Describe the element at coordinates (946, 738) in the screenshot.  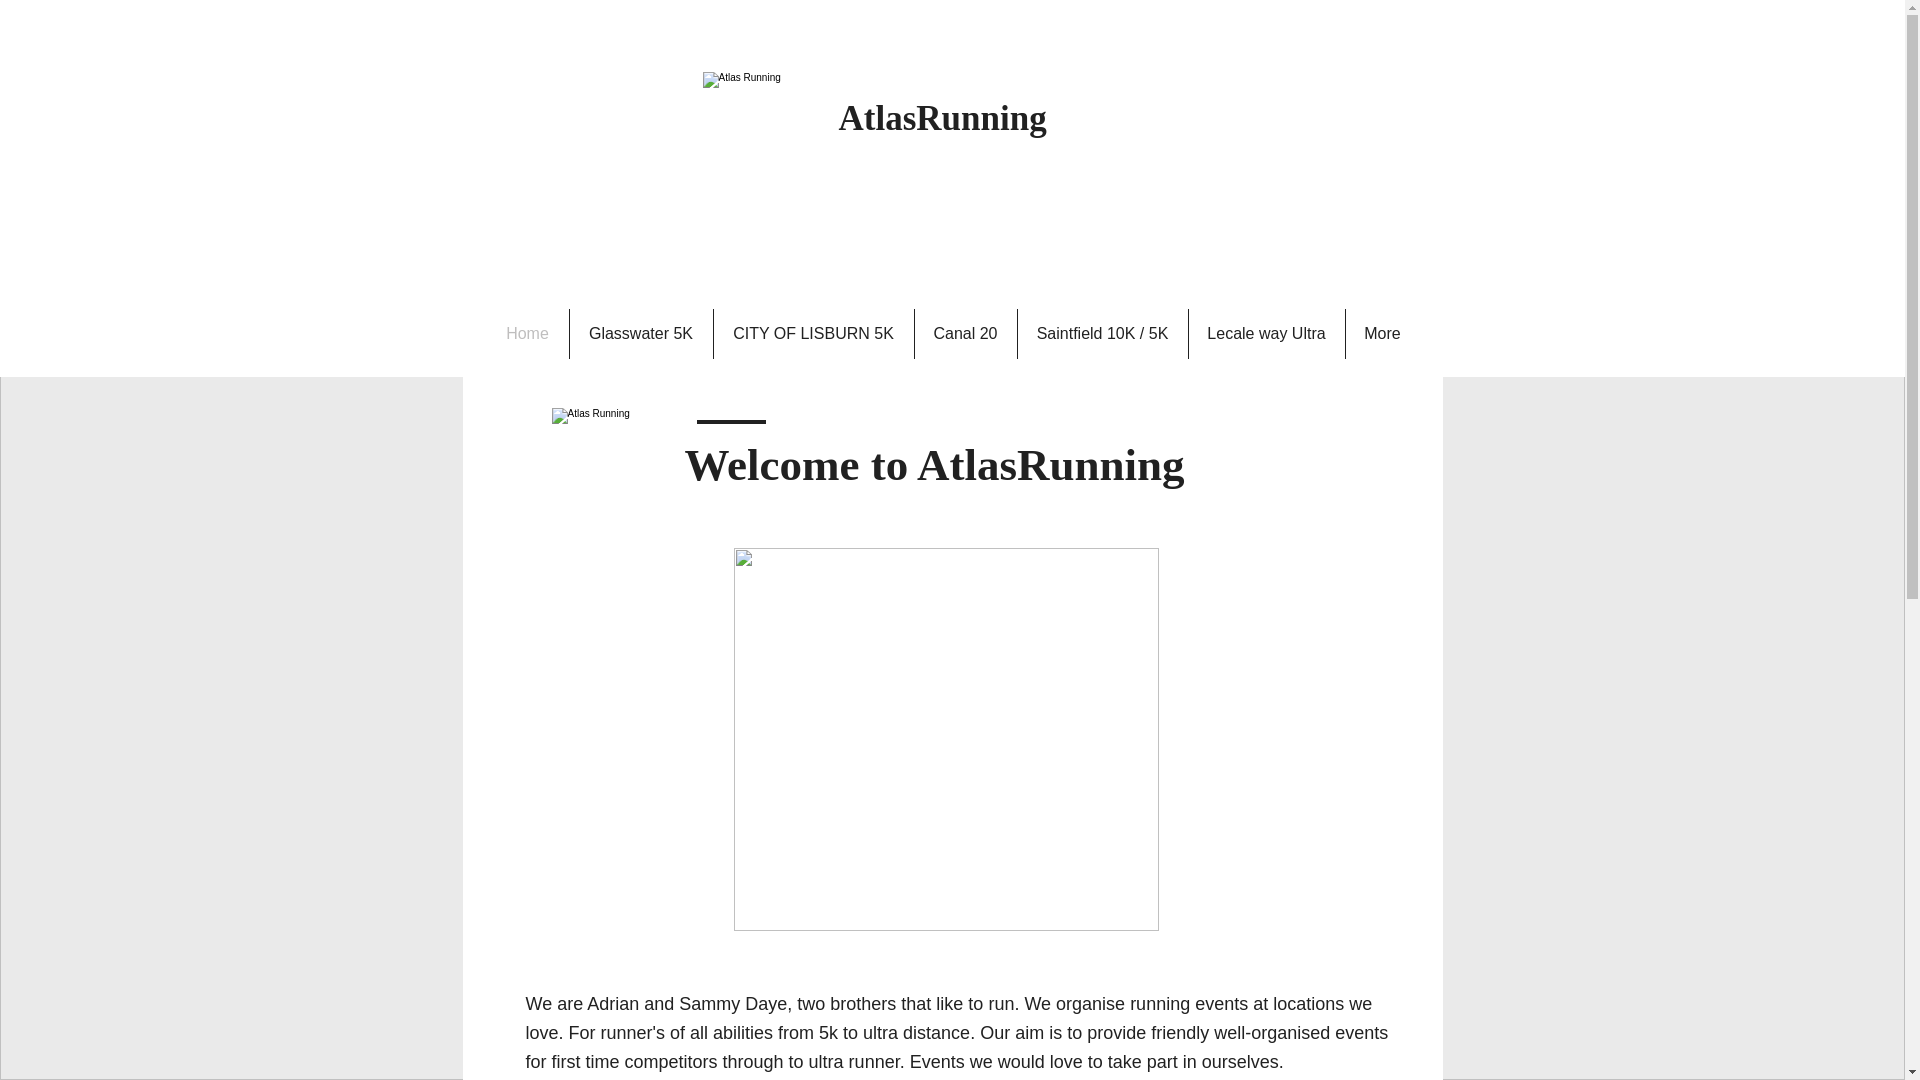
I see `cover photo.png` at that location.